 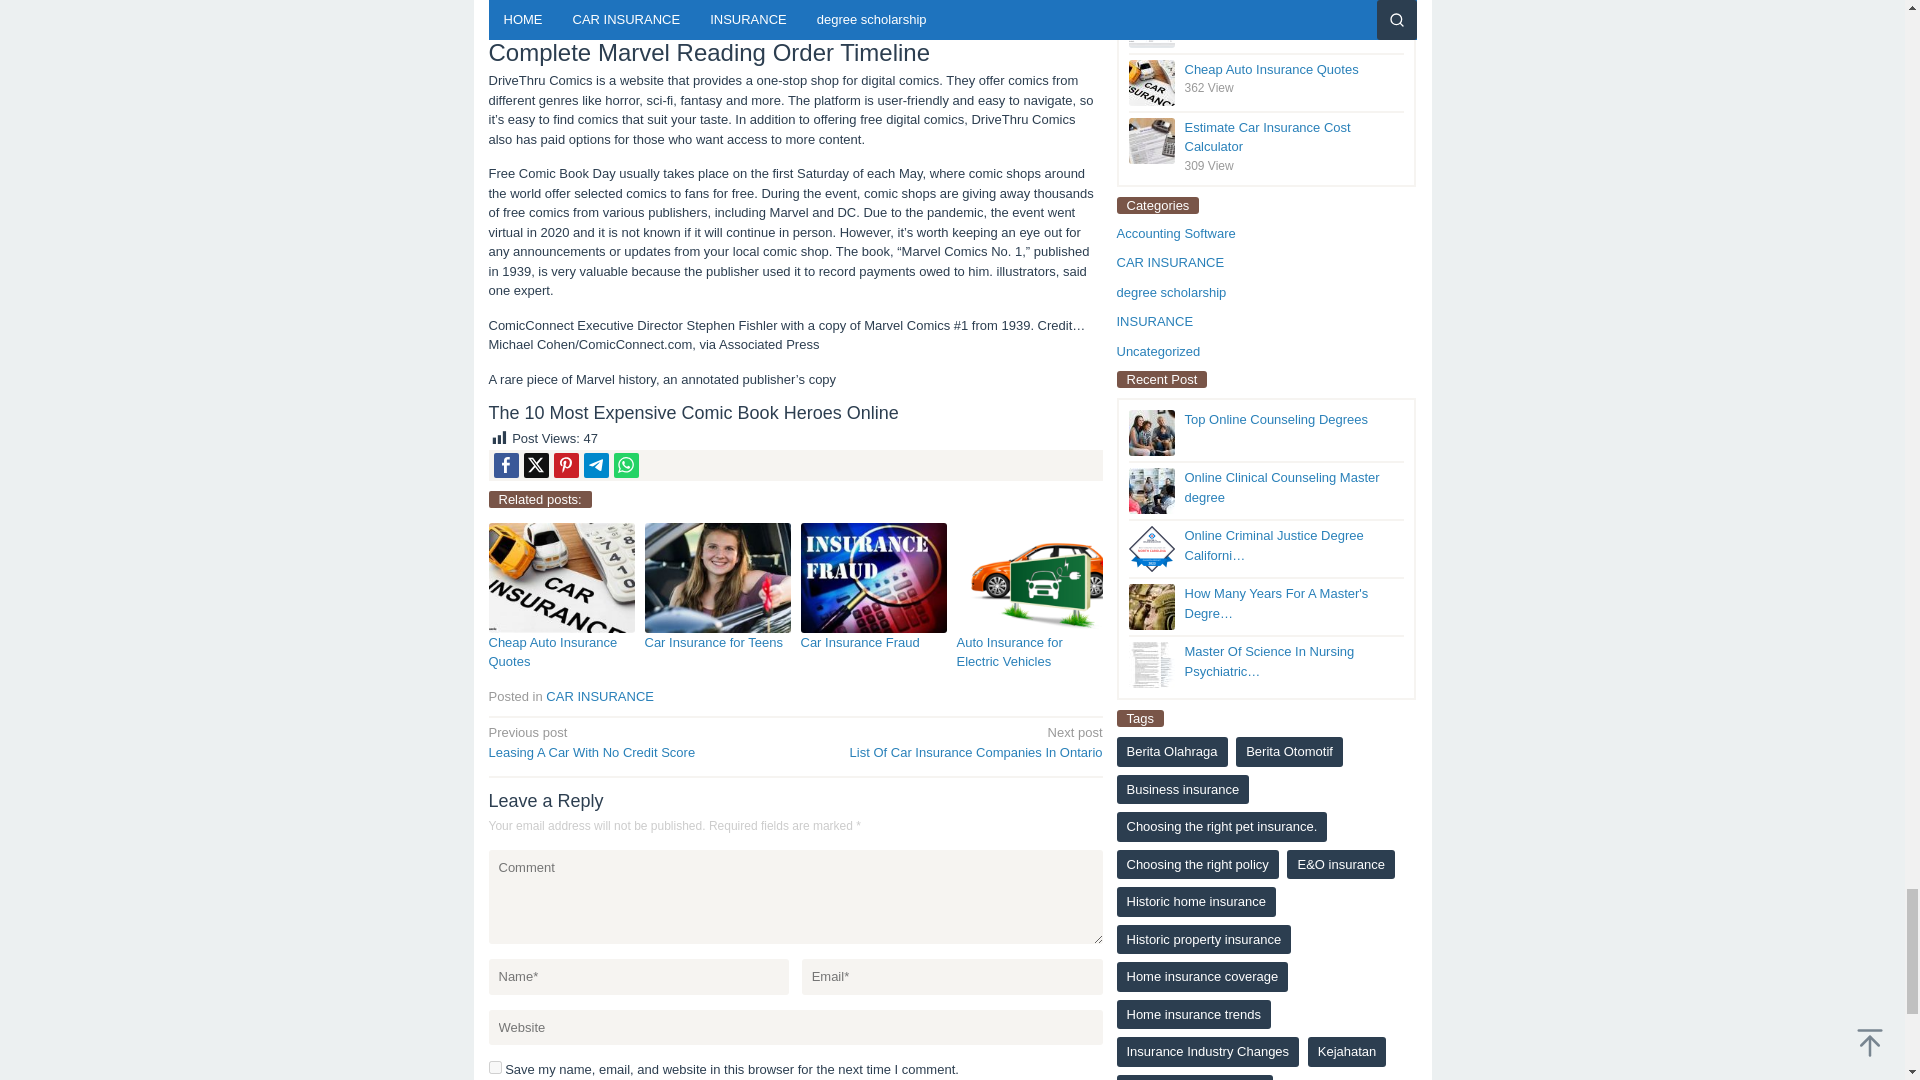 I want to click on Tweet this, so click(x=955, y=741).